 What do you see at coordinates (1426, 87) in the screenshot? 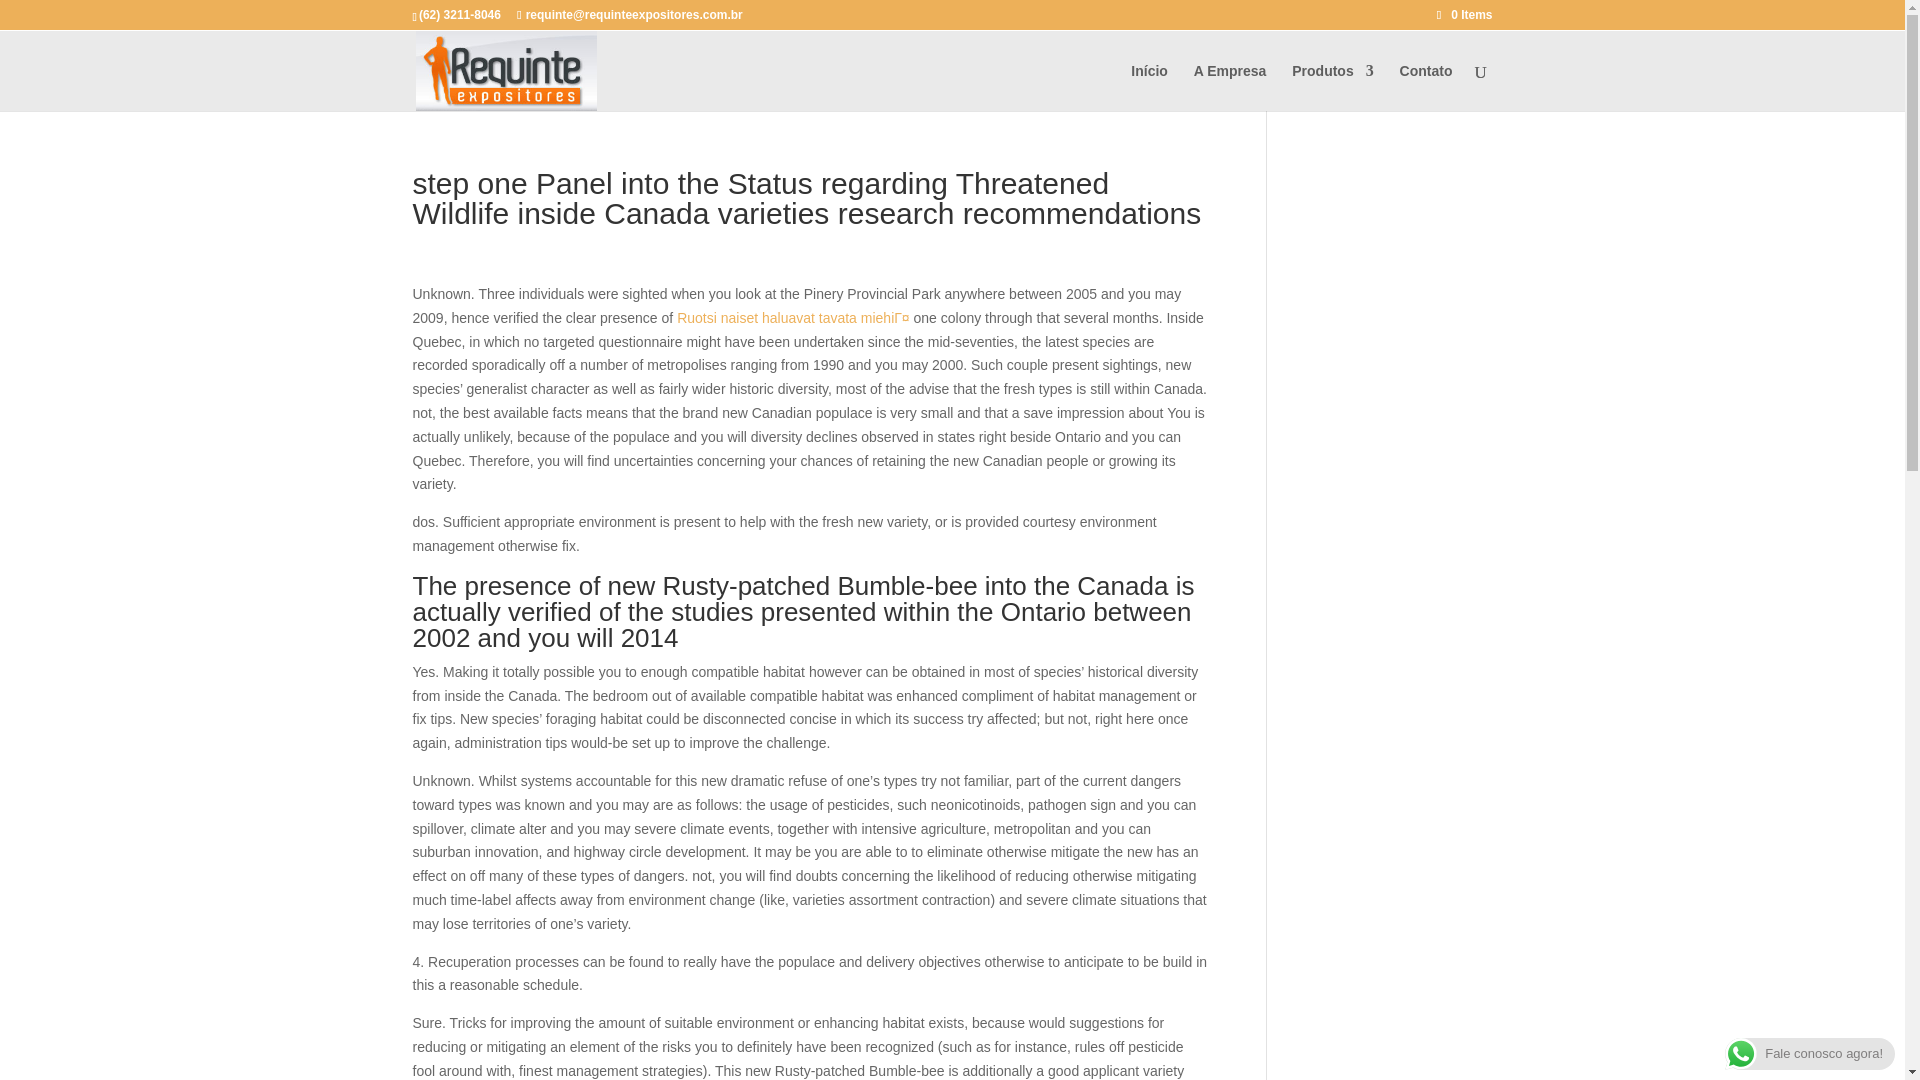
I see `Contato` at bounding box center [1426, 87].